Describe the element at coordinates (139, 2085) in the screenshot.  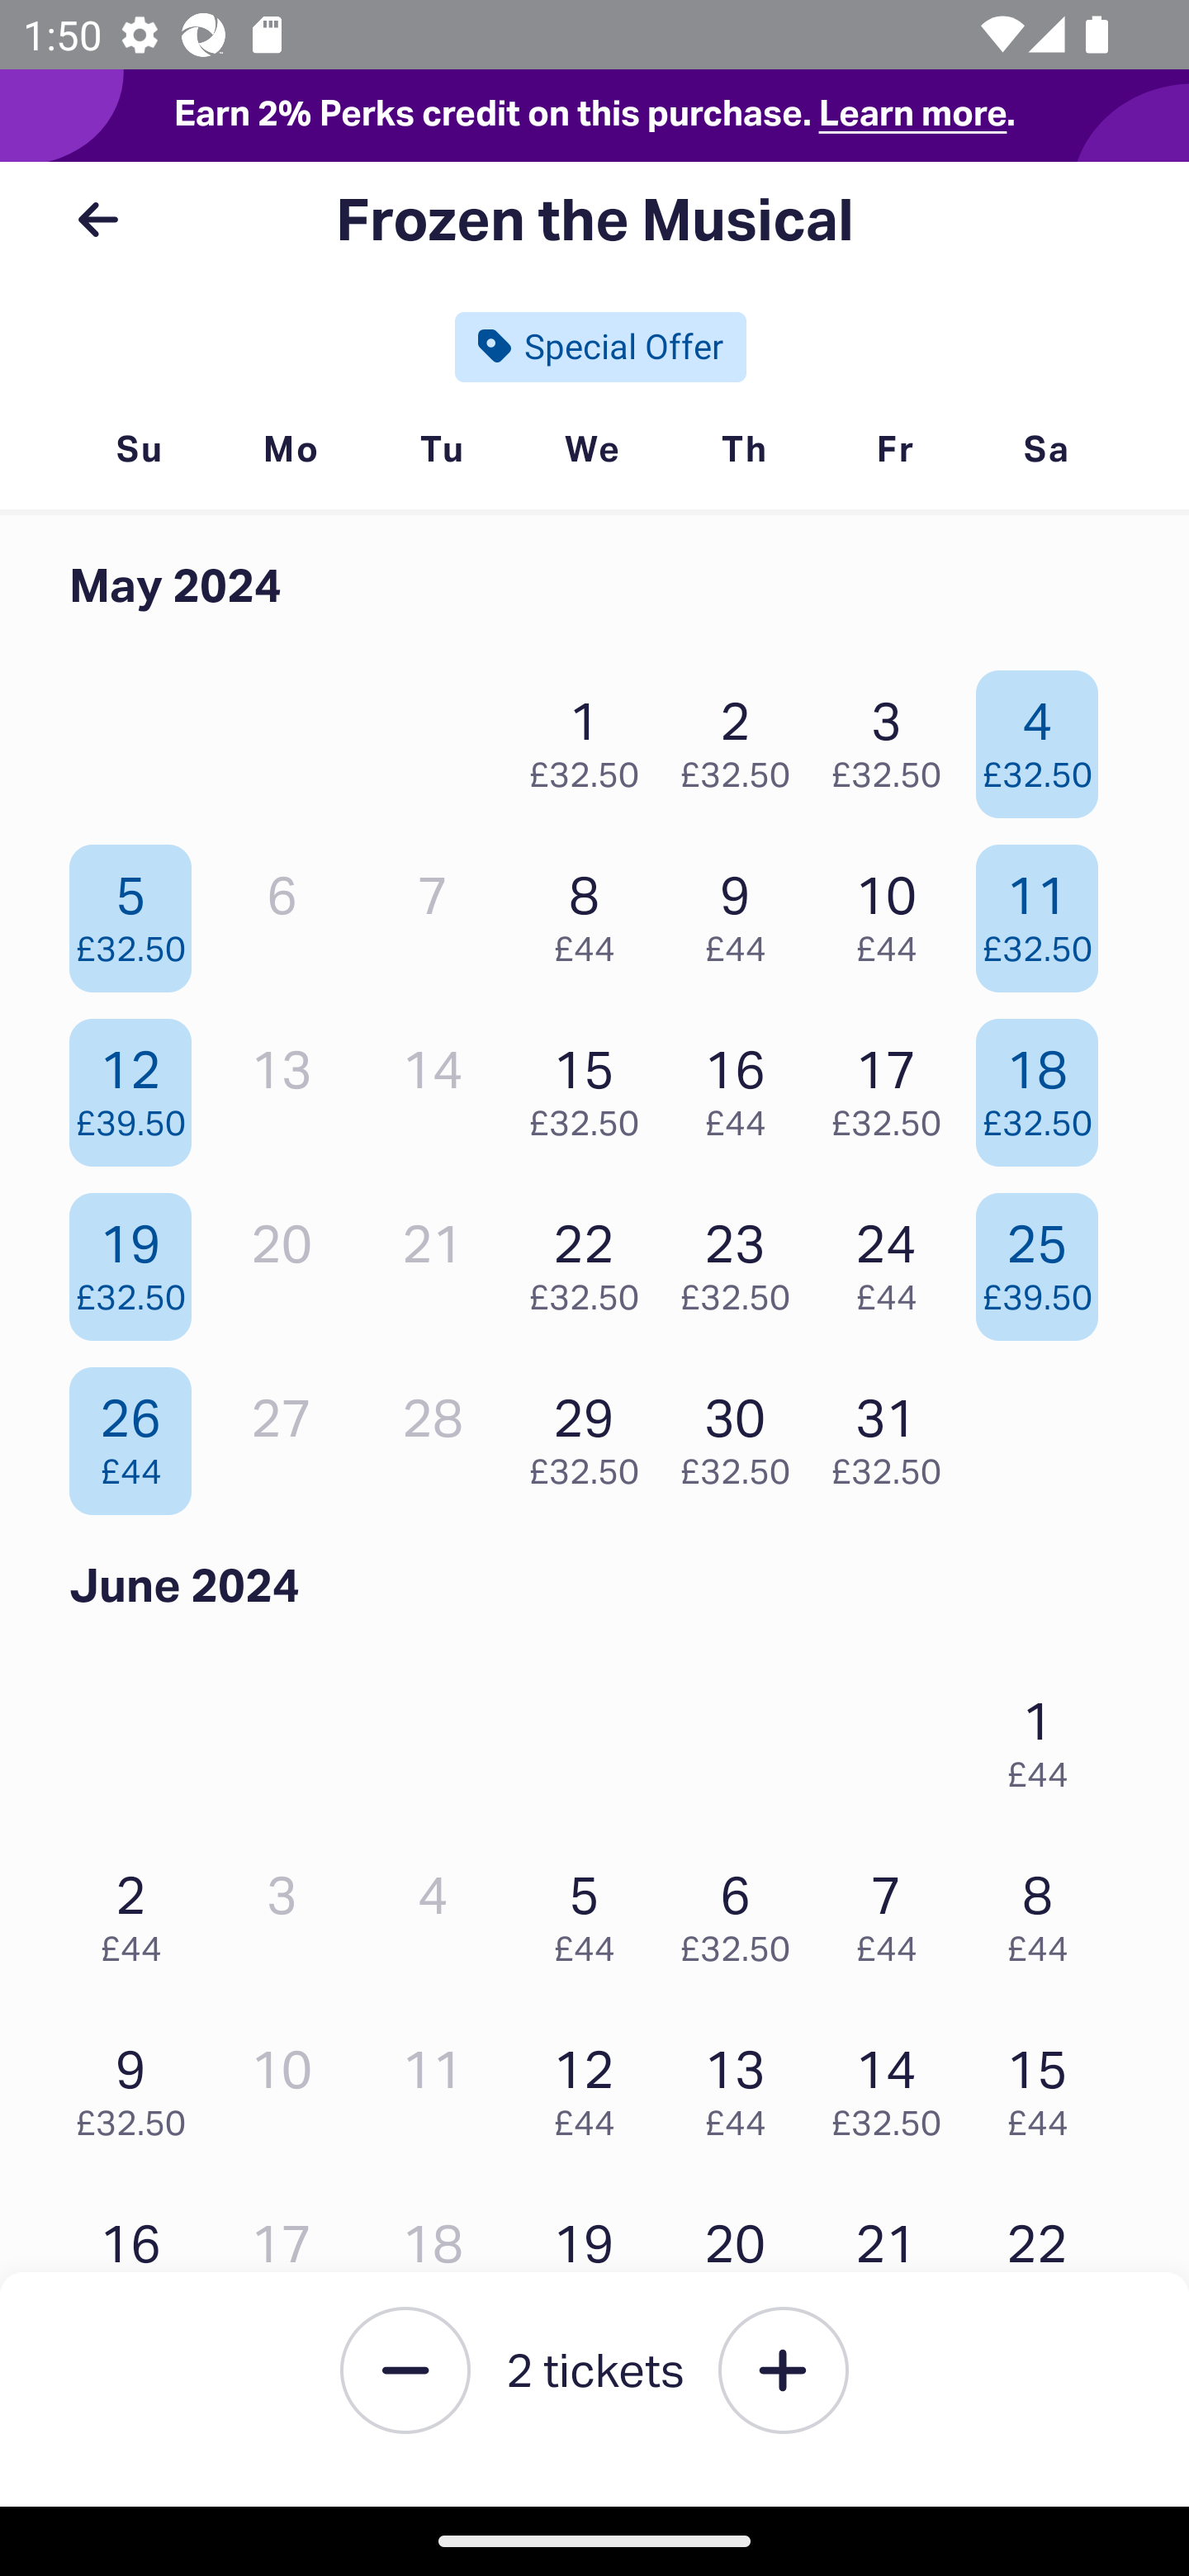
I see `9 £32.50` at that location.